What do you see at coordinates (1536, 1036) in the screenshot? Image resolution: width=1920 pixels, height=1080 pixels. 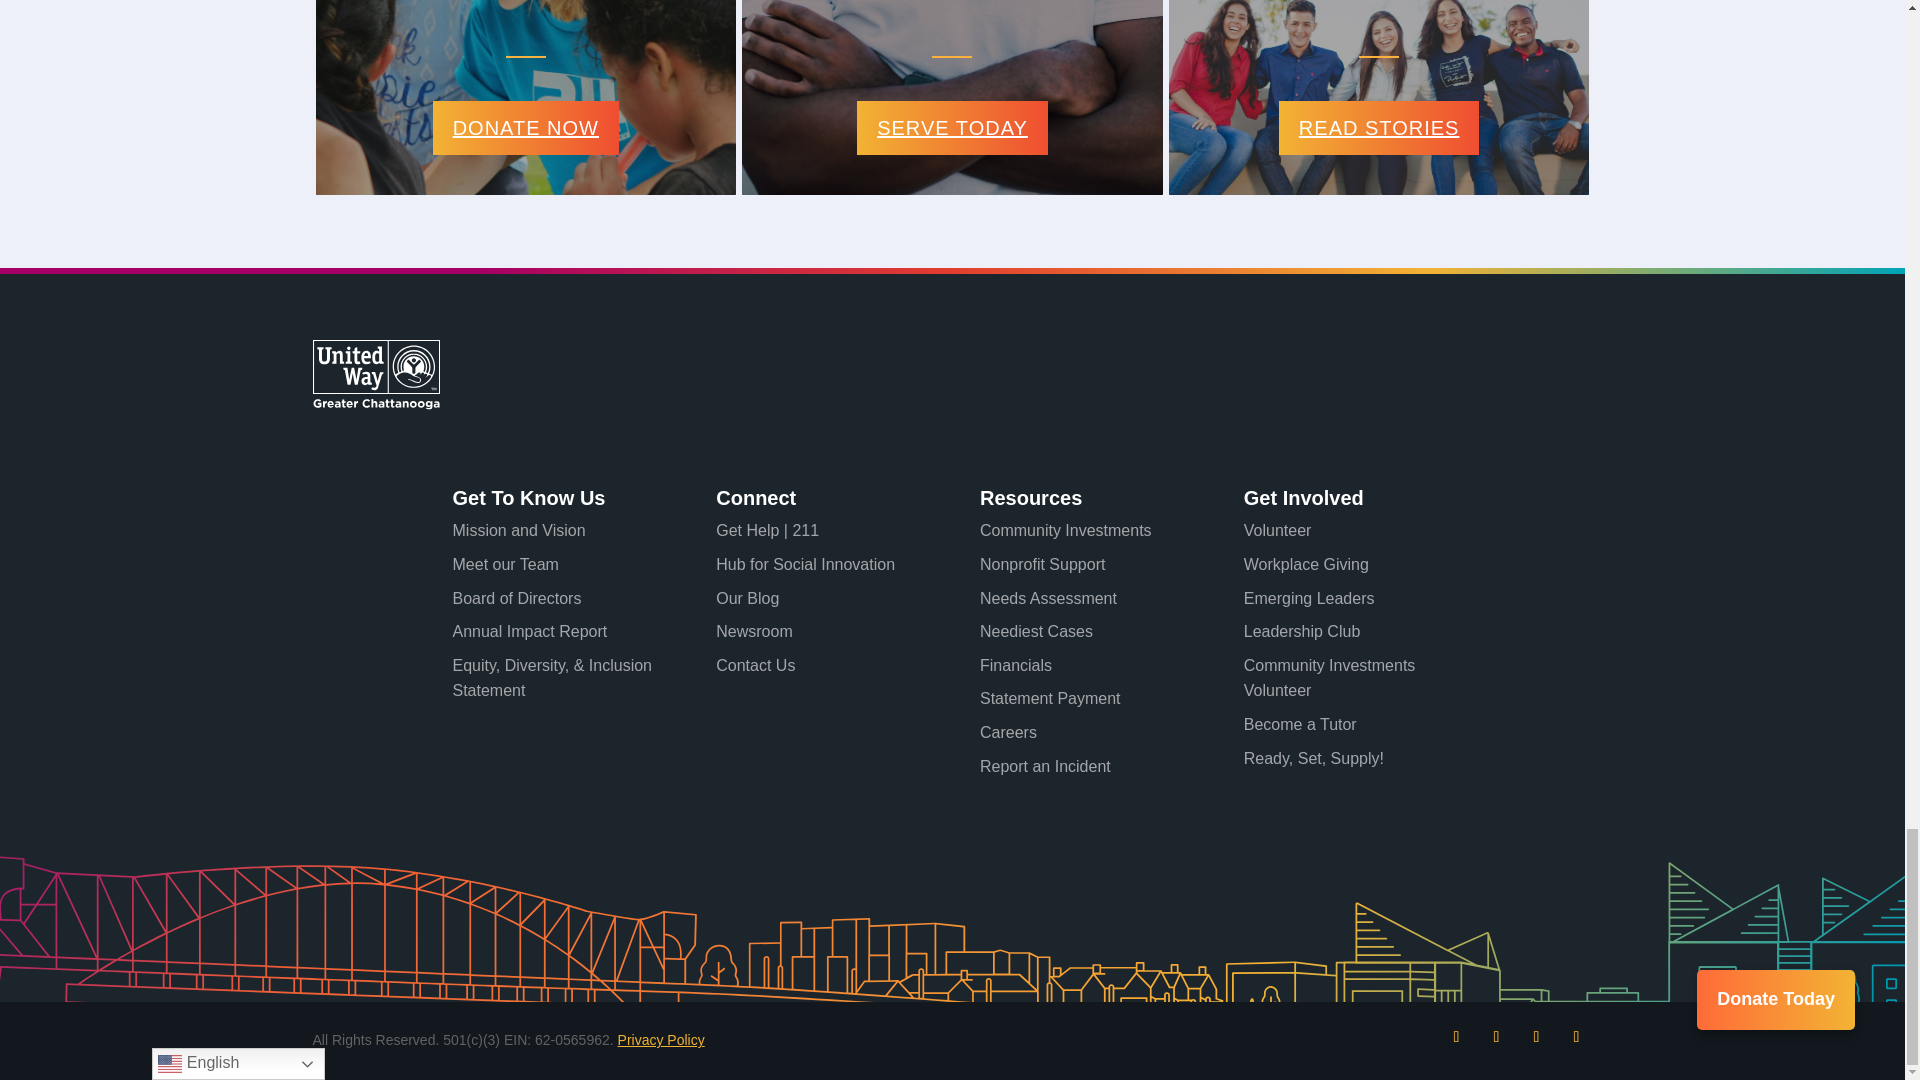 I see `Follow on LinkedIn` at bounding box center [1536, 1036].